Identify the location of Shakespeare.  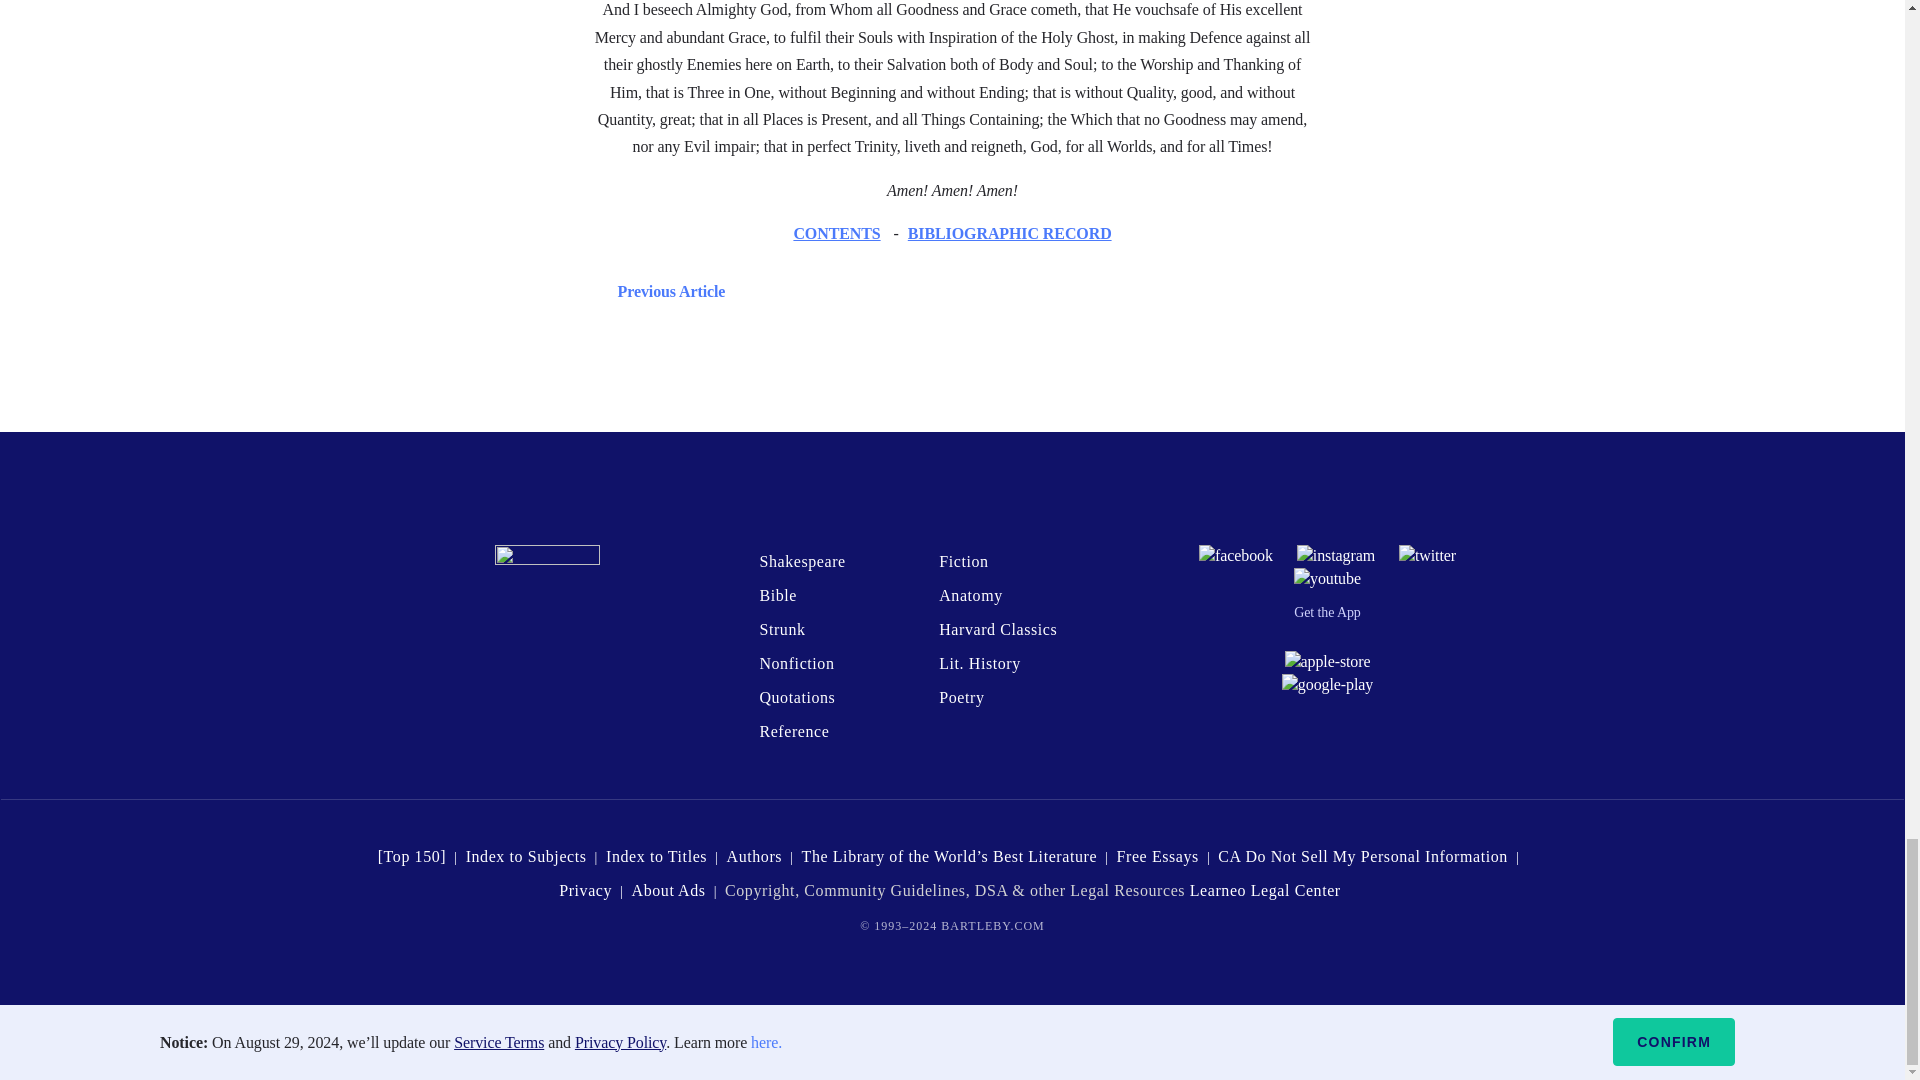
(801, 561).